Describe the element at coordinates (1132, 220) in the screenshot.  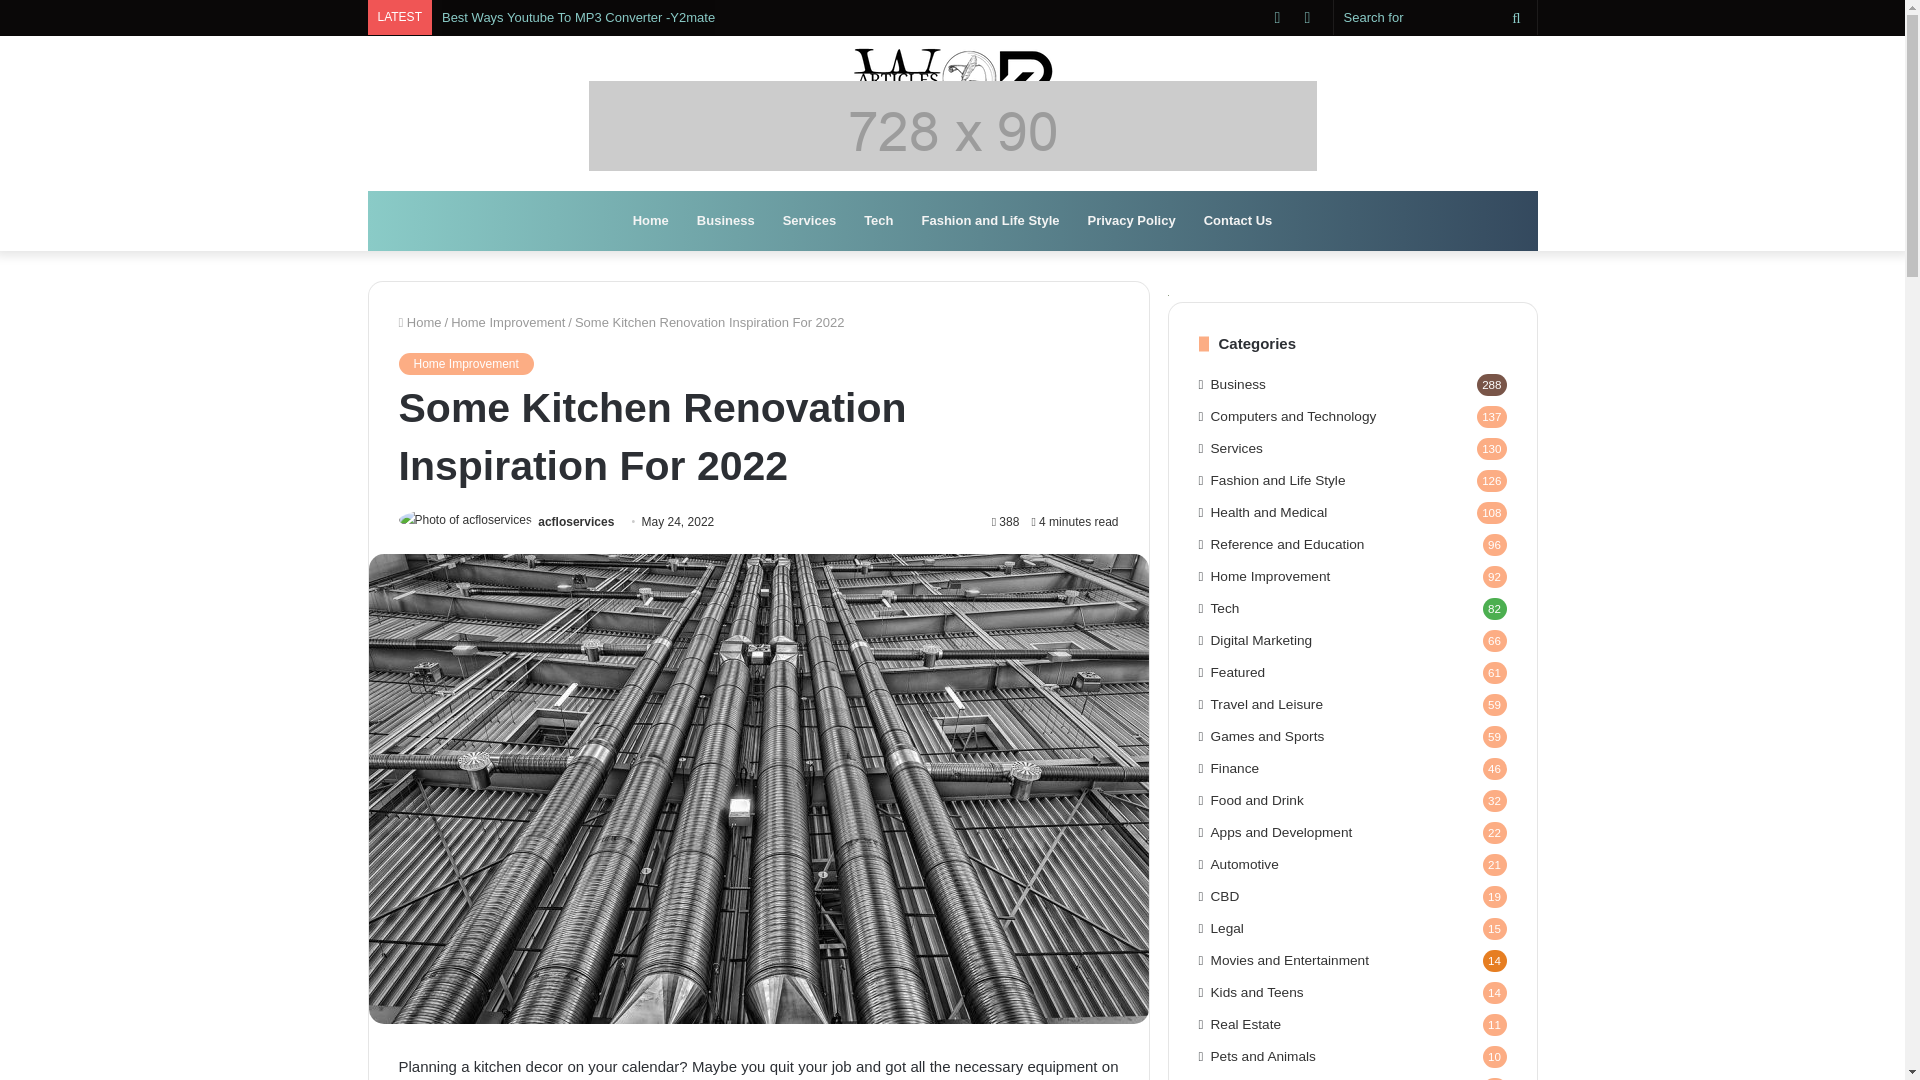
I see `Privacy Policy` at that location.